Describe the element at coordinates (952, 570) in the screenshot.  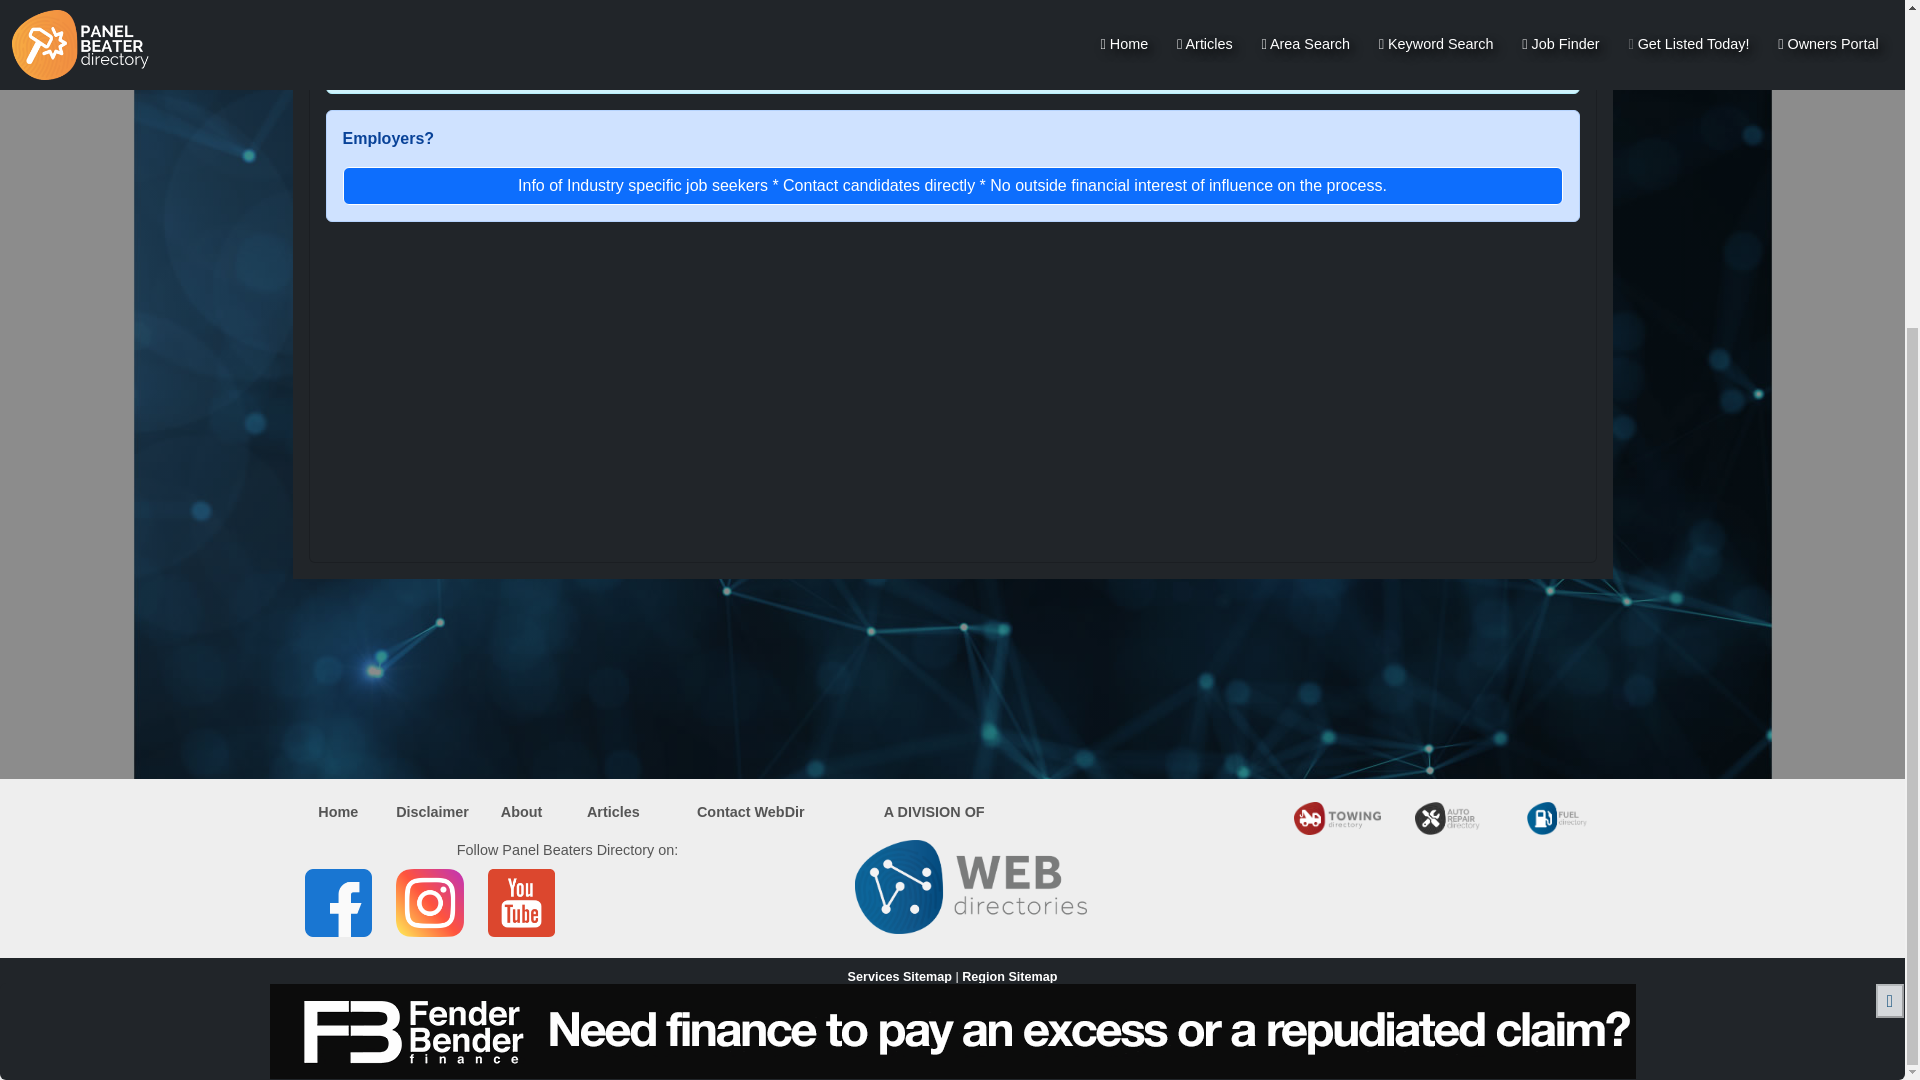
I see `Fender Bender Vehicle Repair Finance` at that location.